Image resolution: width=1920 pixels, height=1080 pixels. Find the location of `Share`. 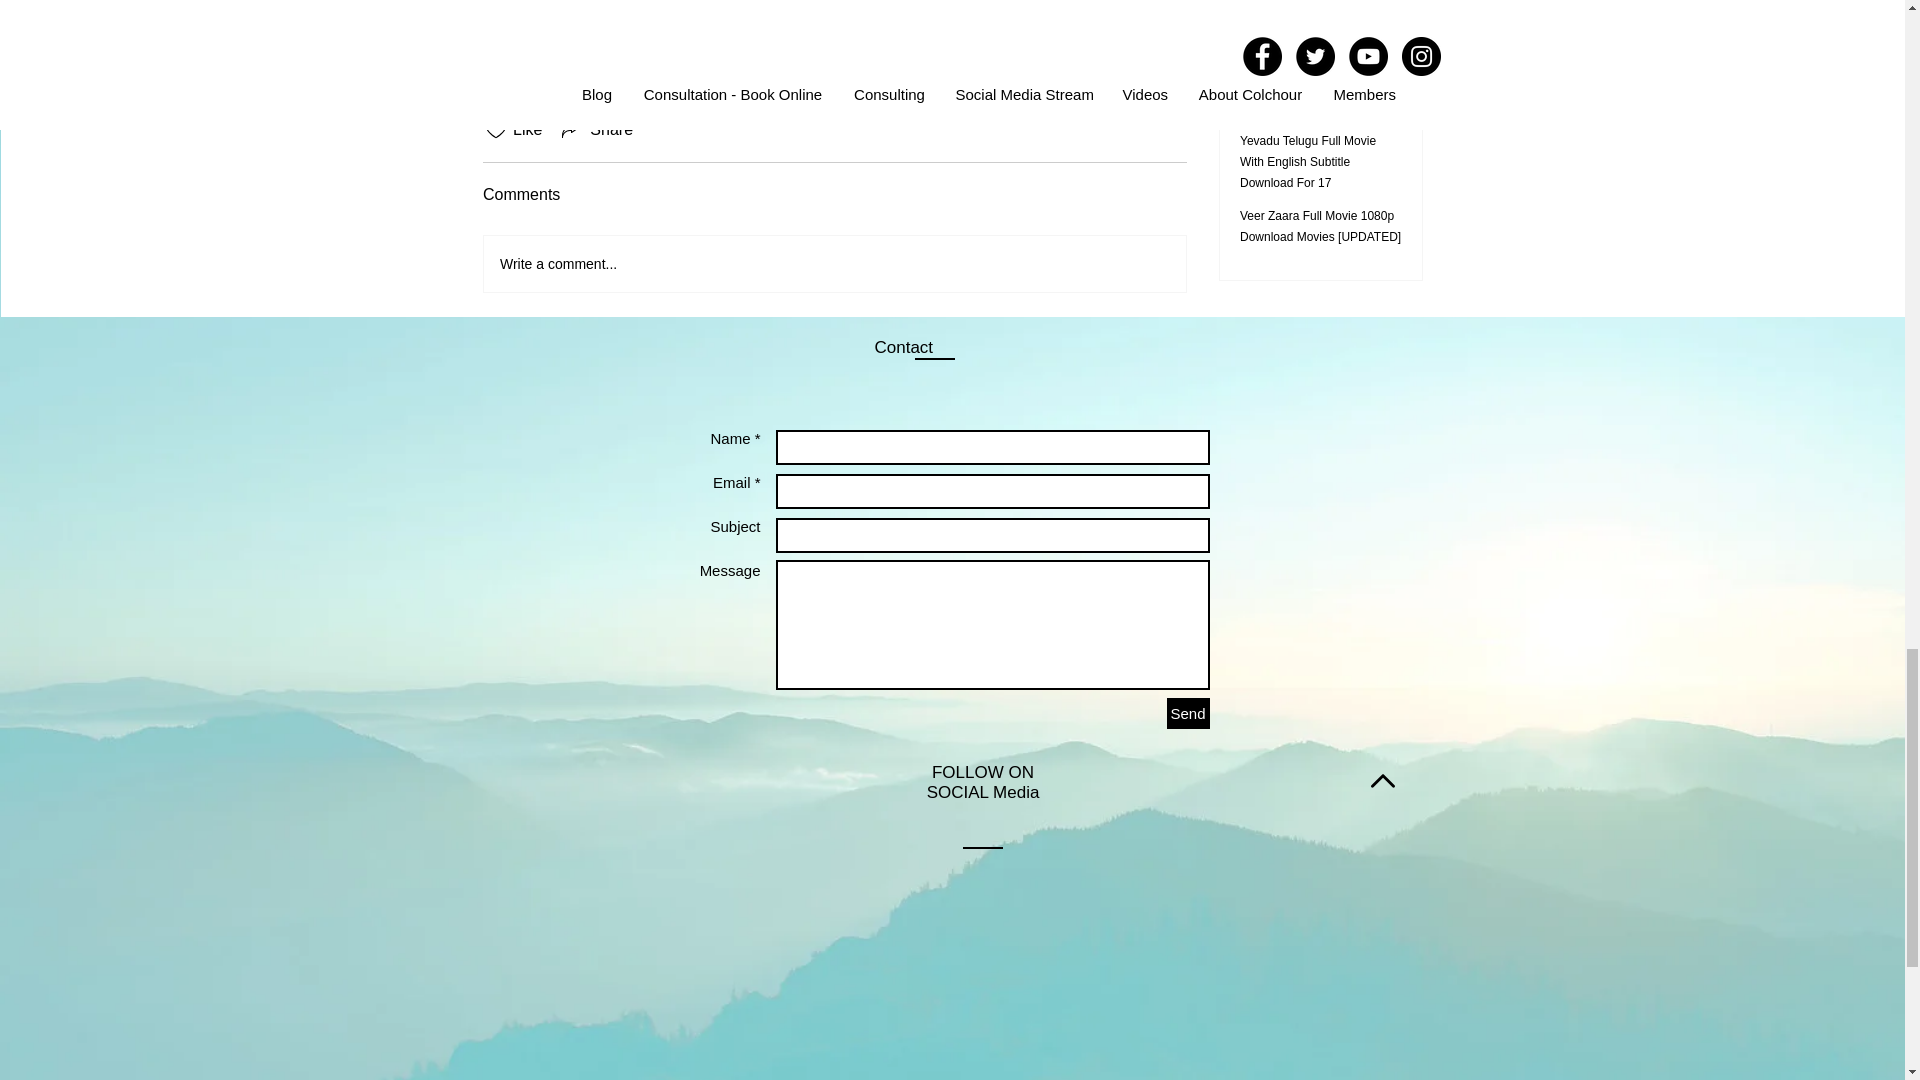

Share is located at coordinates (596, 129).